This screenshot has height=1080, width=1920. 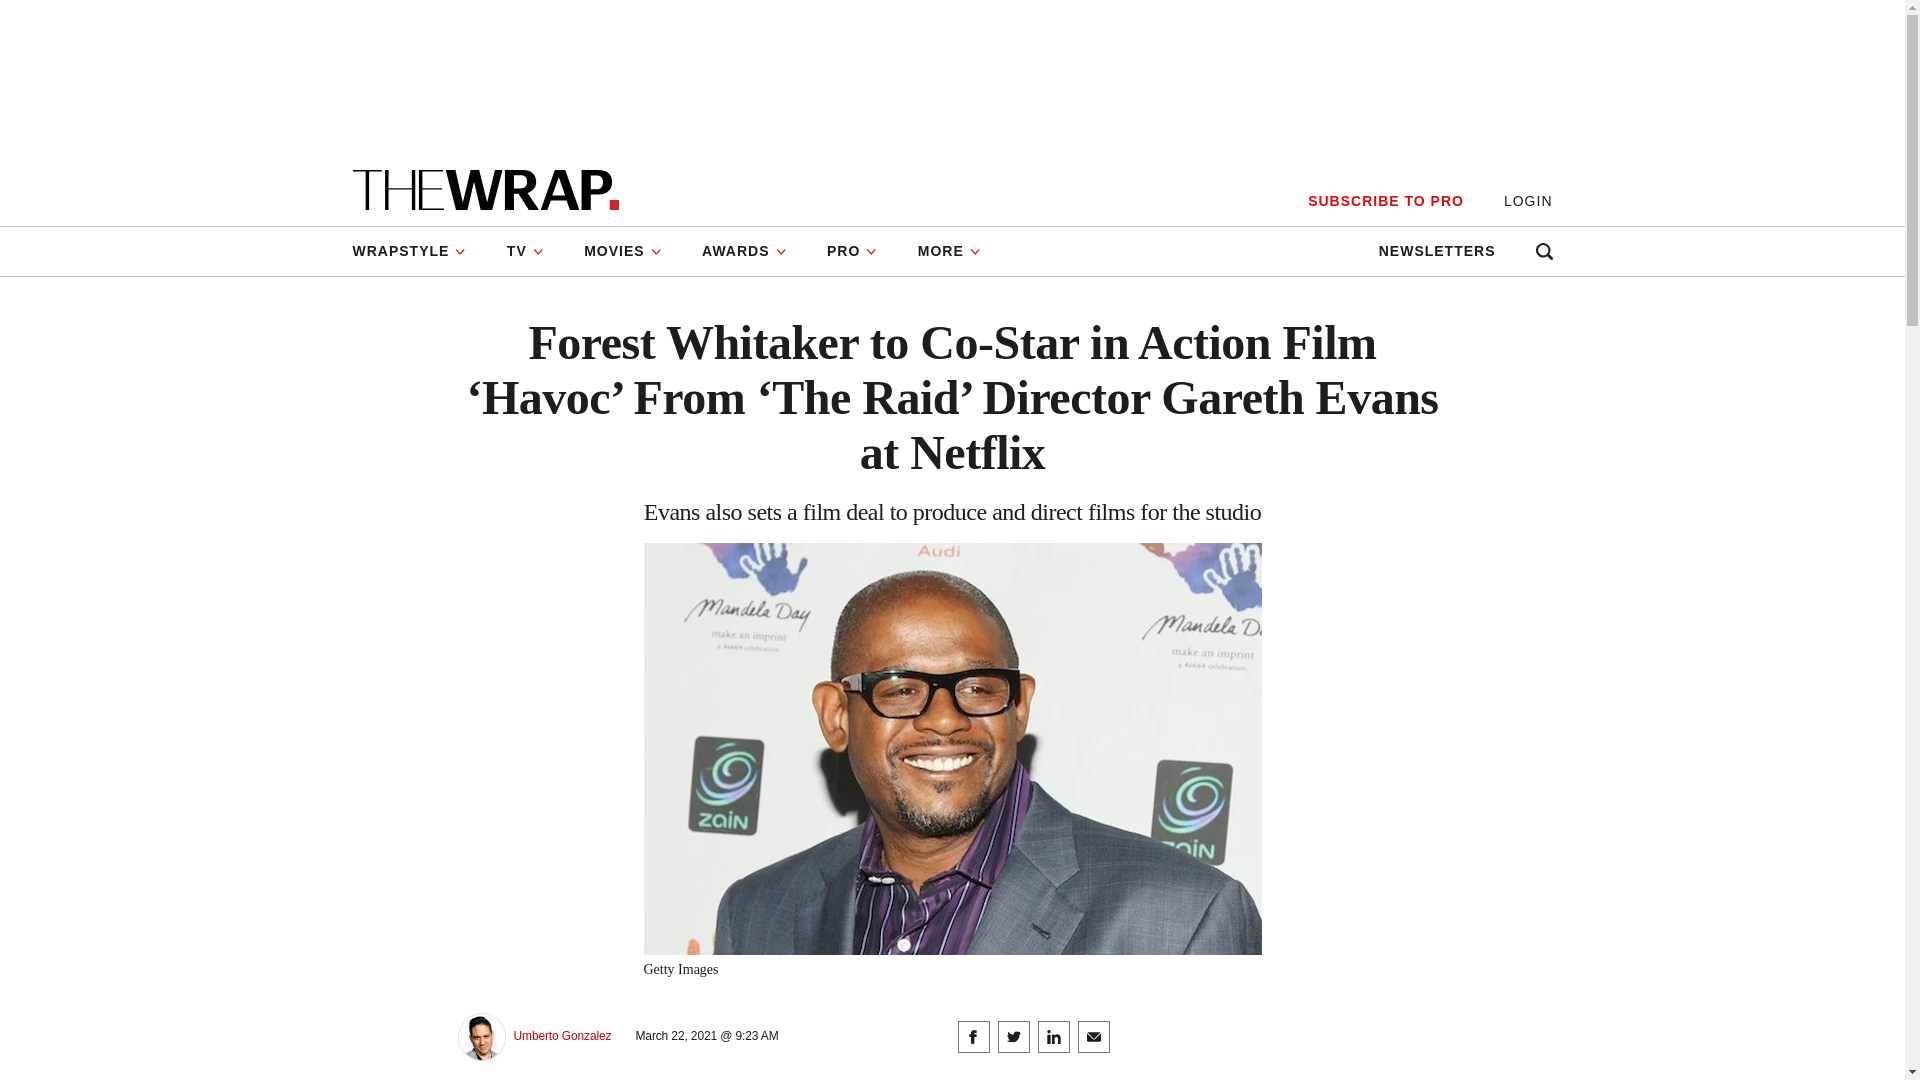 I want to click on AWARDS, so click(x=744, y=251).